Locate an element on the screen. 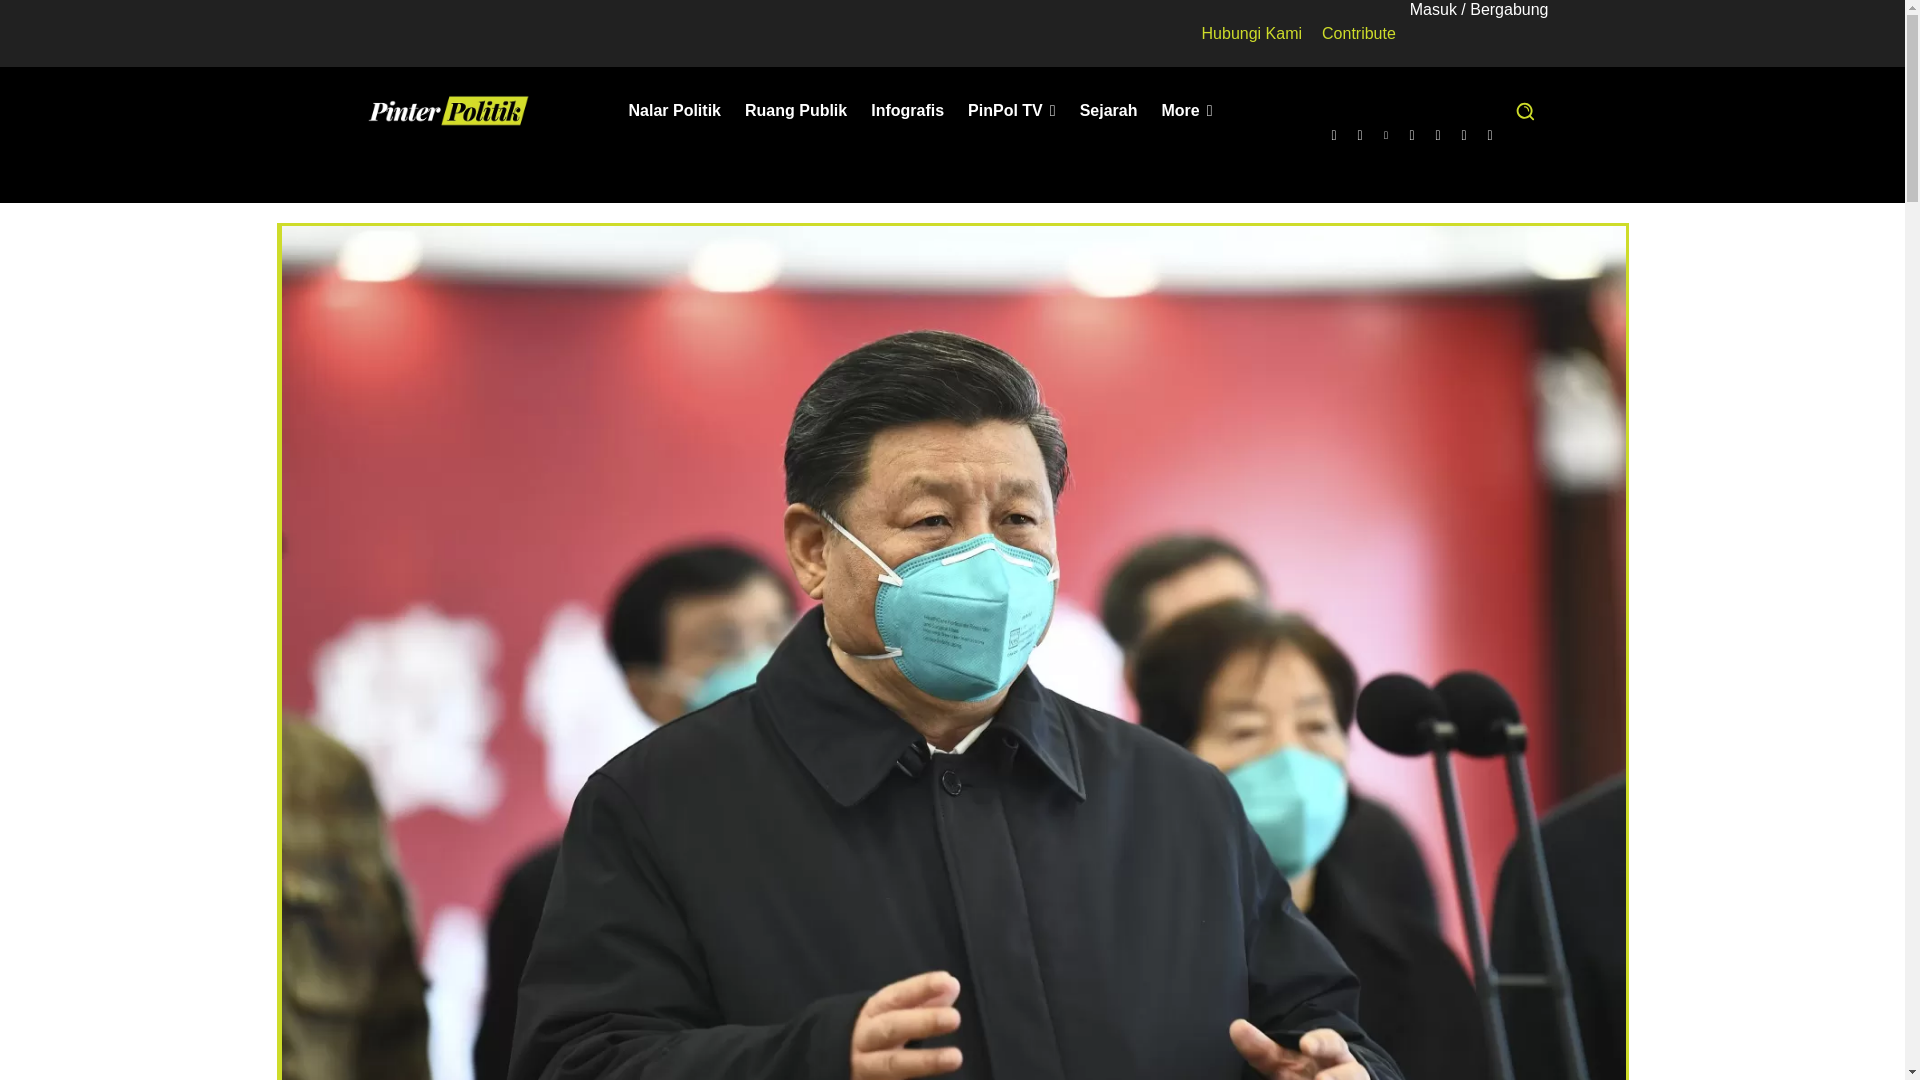  Linkedin is located at coordinates (1386, 135).